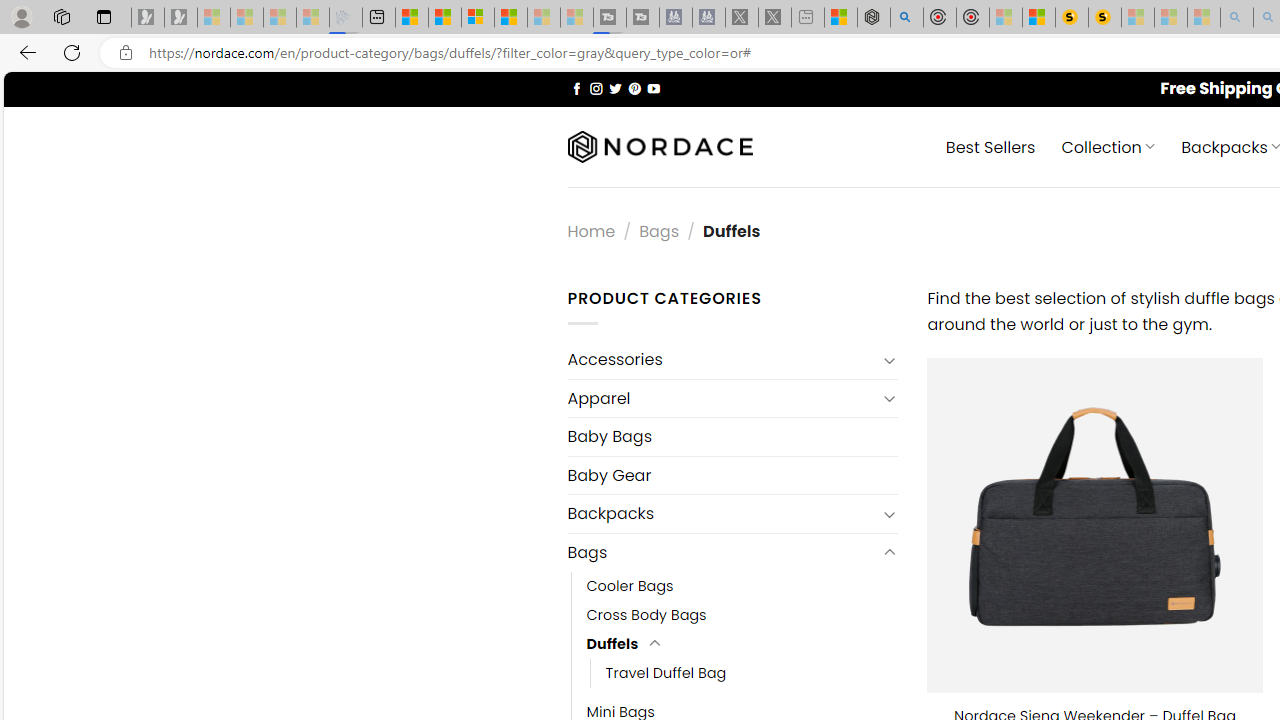 The image size is (1280, 720). What do you see at coordinates (722, 360) in the screenshot?
I see `Accessories` at bounding box center [722, 360].